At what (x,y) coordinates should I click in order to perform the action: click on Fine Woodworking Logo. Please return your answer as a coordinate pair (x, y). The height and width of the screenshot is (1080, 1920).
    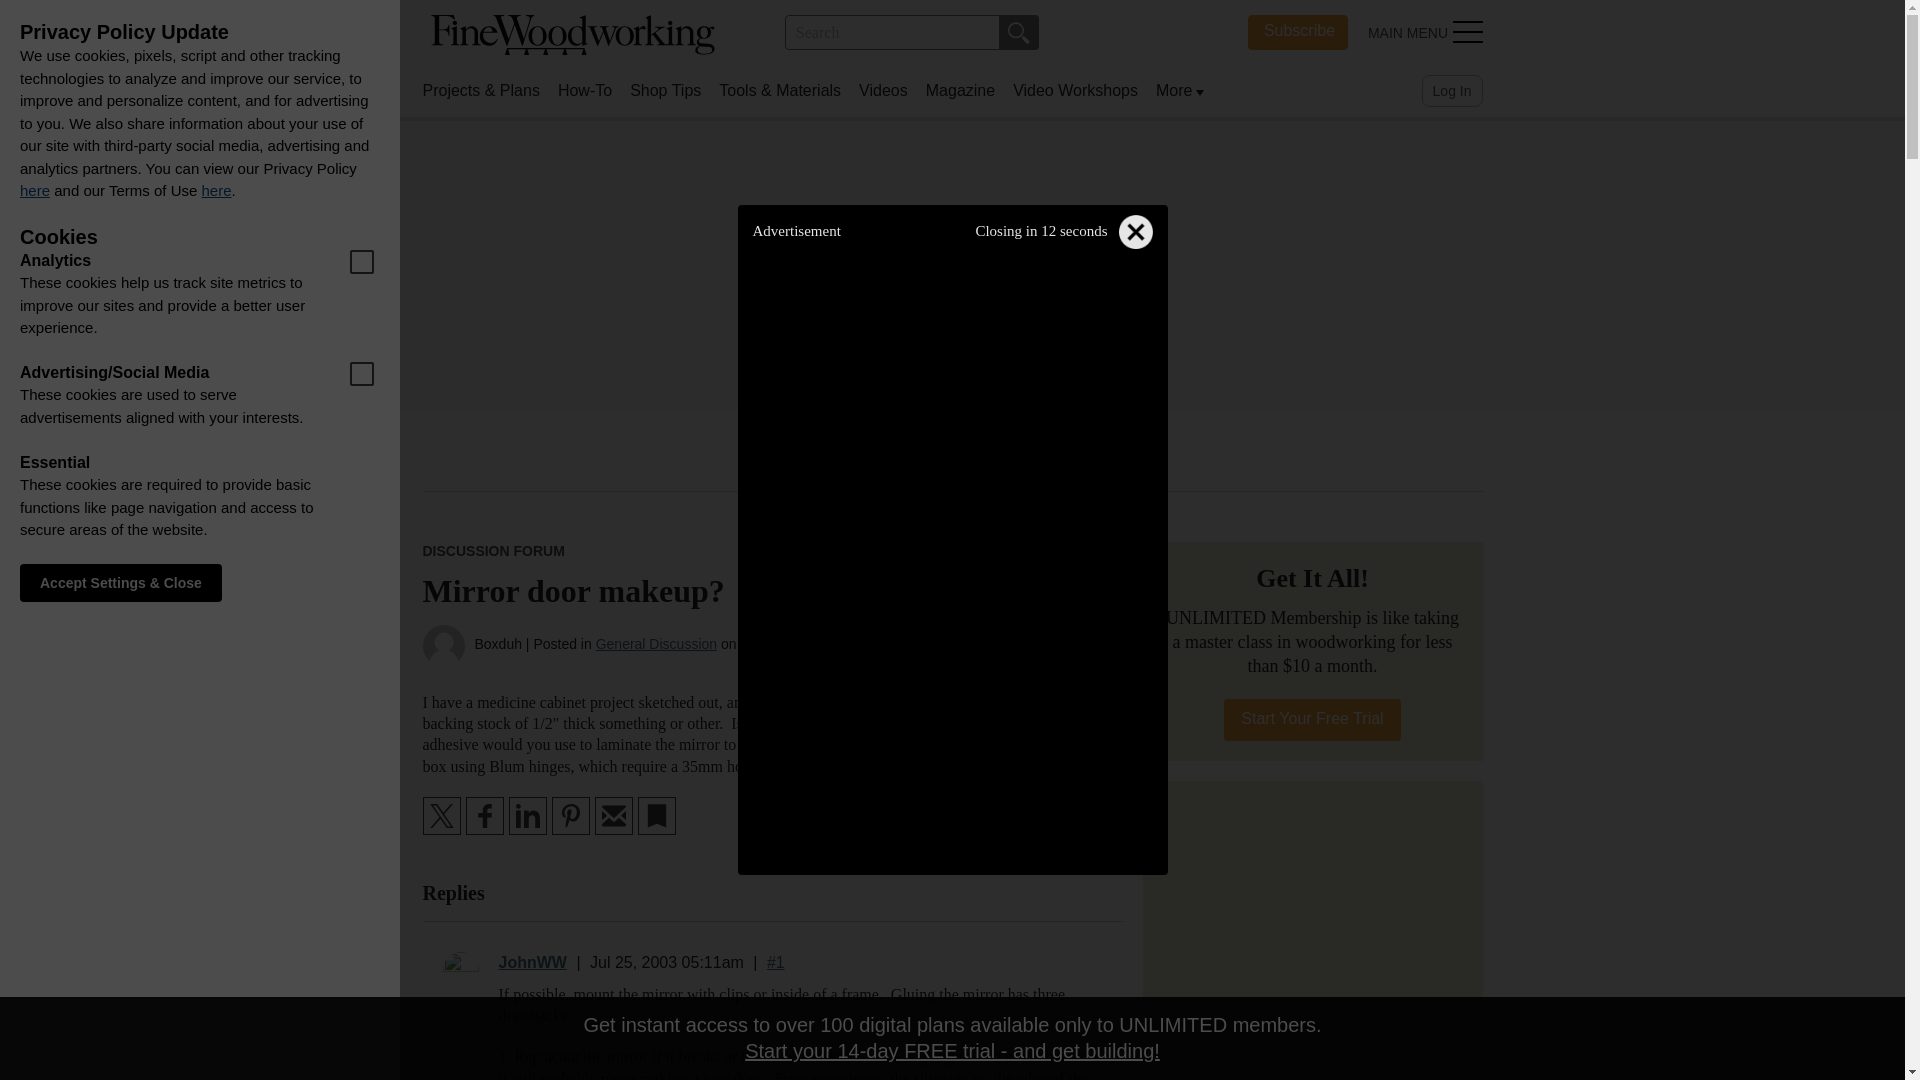
    Looking at the image, I should click on (532, 962).